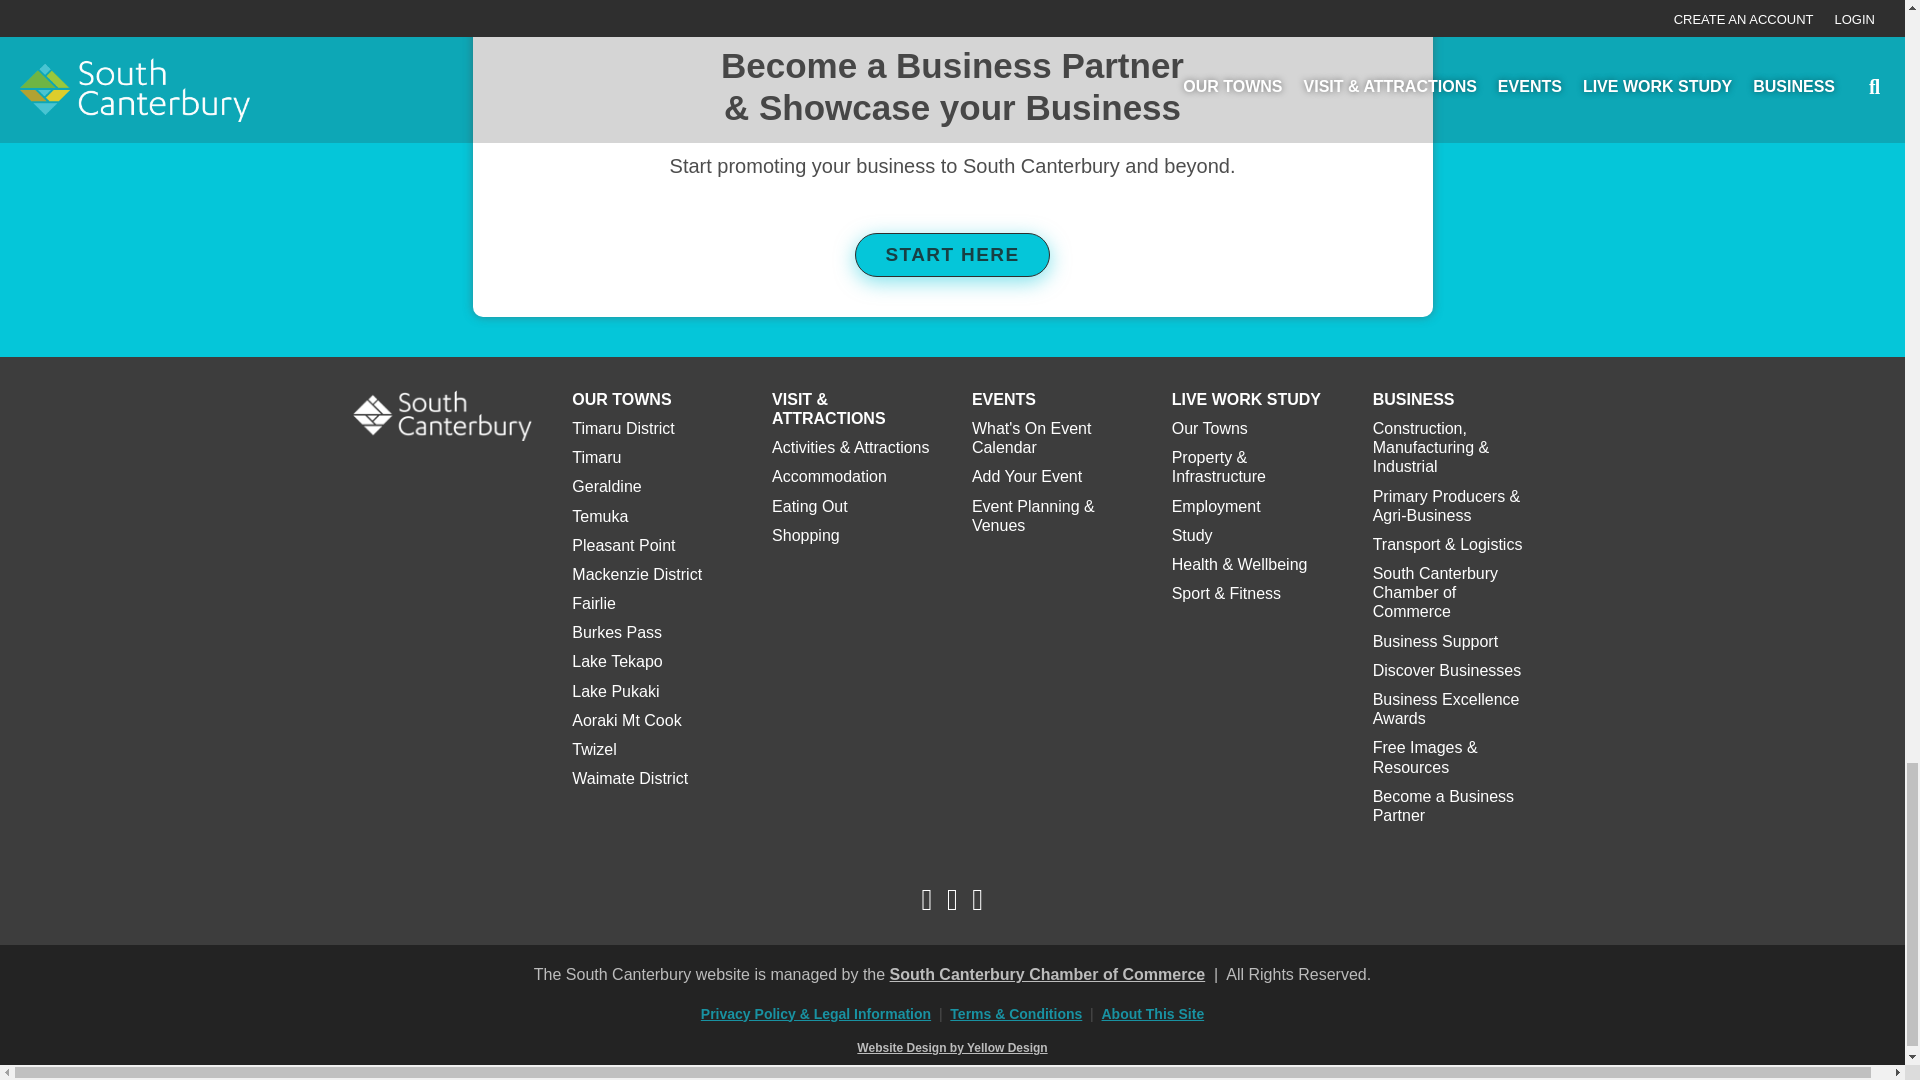 Image resolution: width=1920 pixels, height=1080 pixels. I want to click on Footer-Business Partner, so click(952, 12).